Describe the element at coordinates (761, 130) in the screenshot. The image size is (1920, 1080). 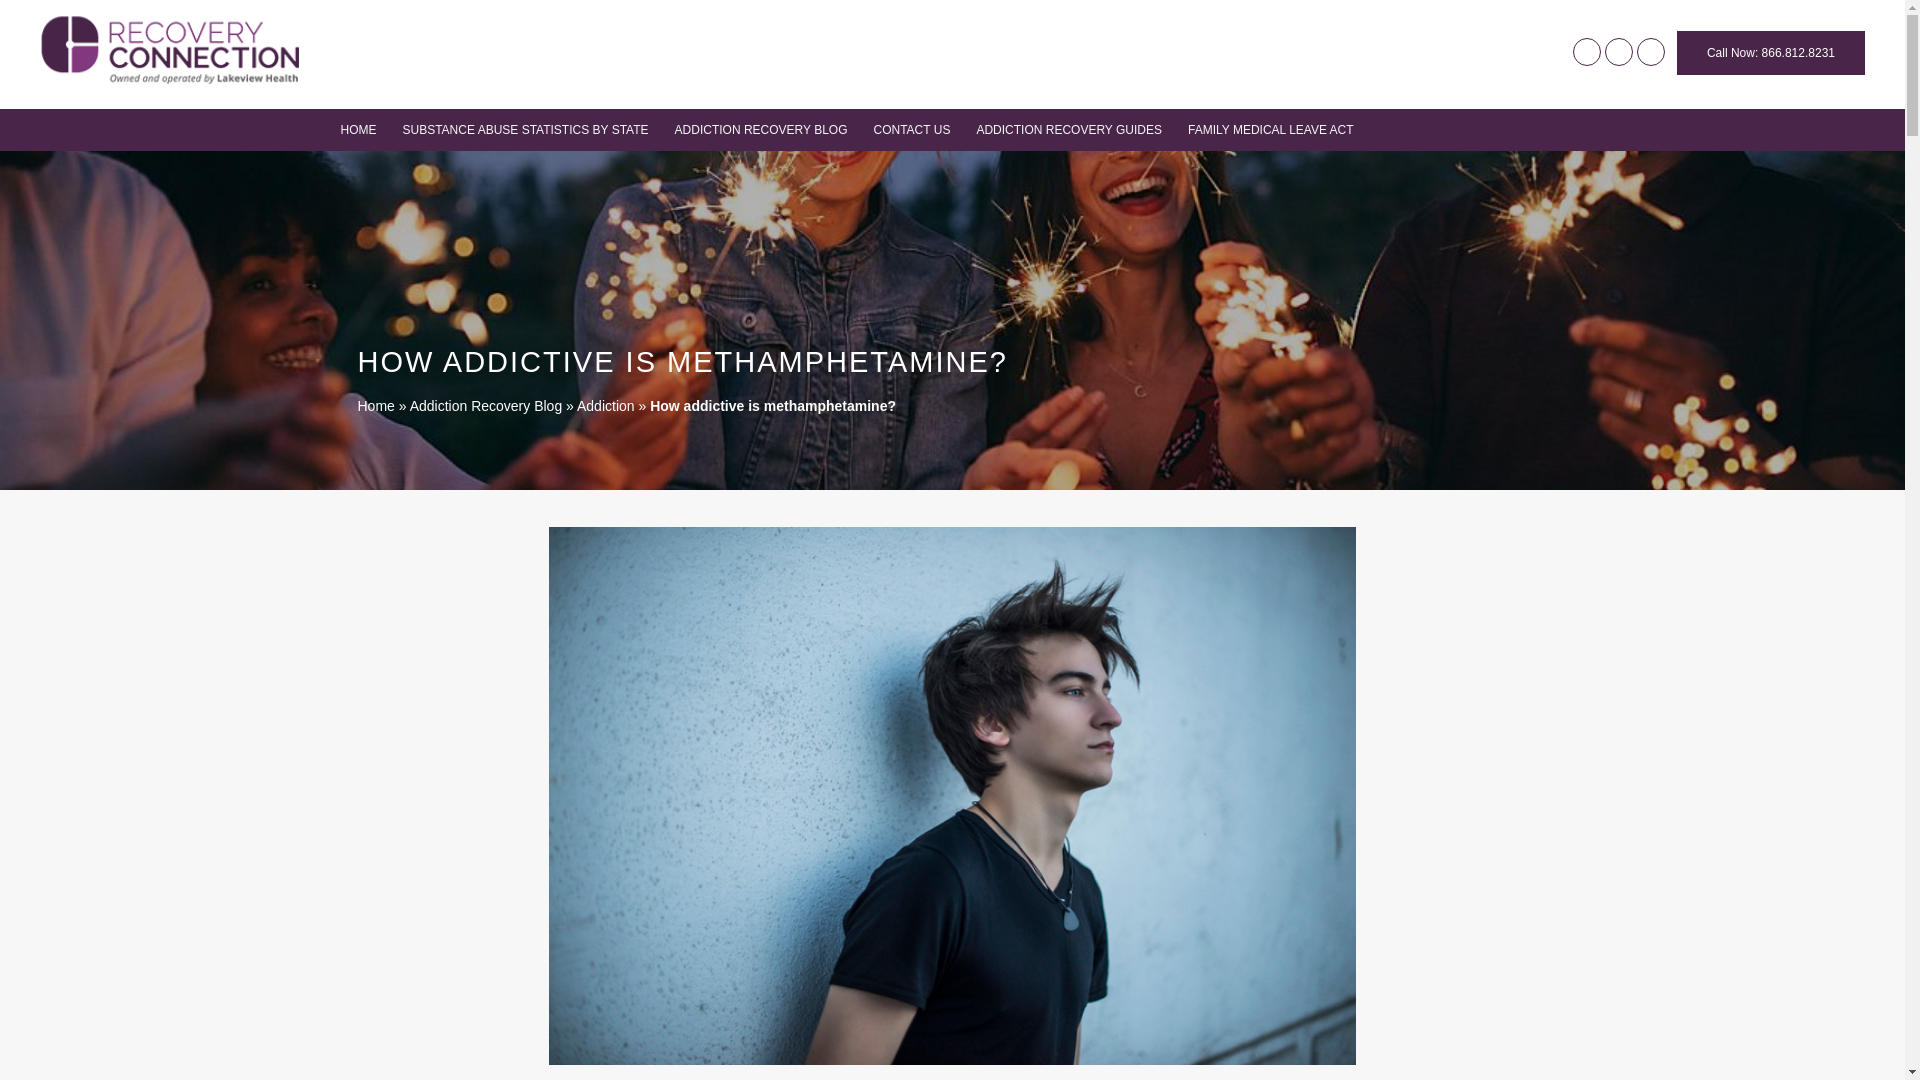
I see `ADDICTION RECOVERY BLOG` at that location.